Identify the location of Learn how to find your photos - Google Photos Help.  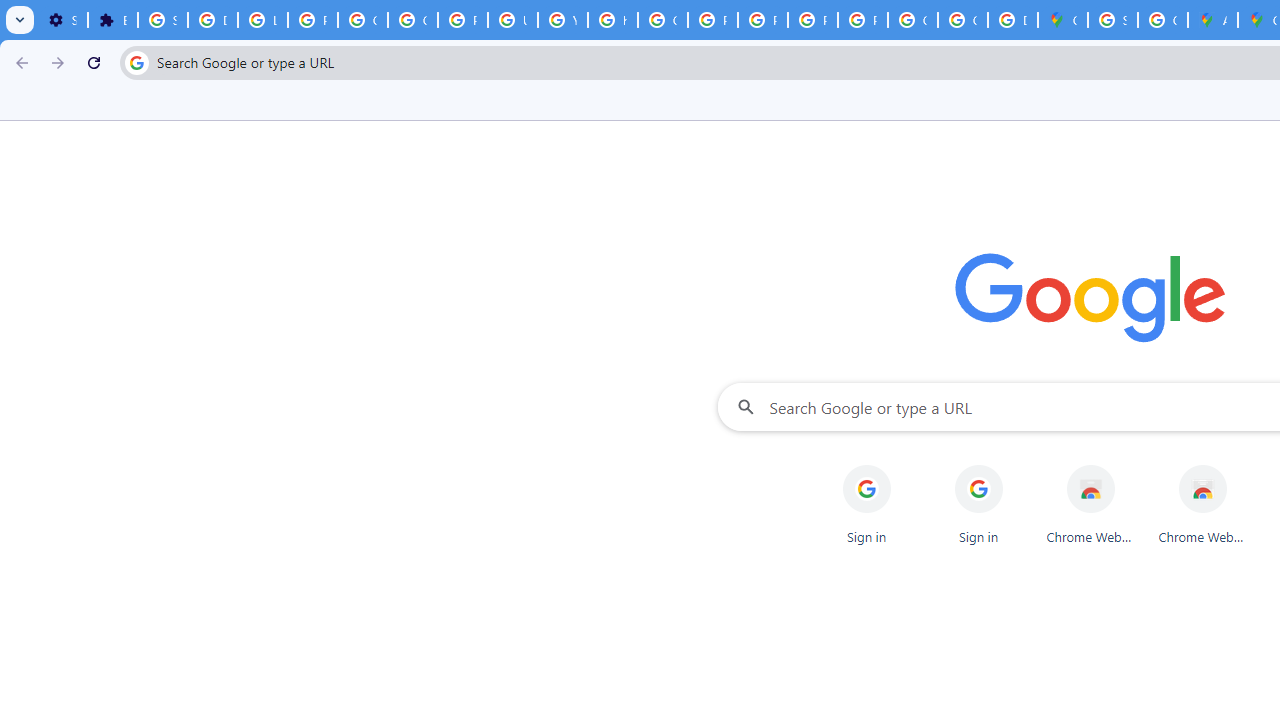
(262, 20).